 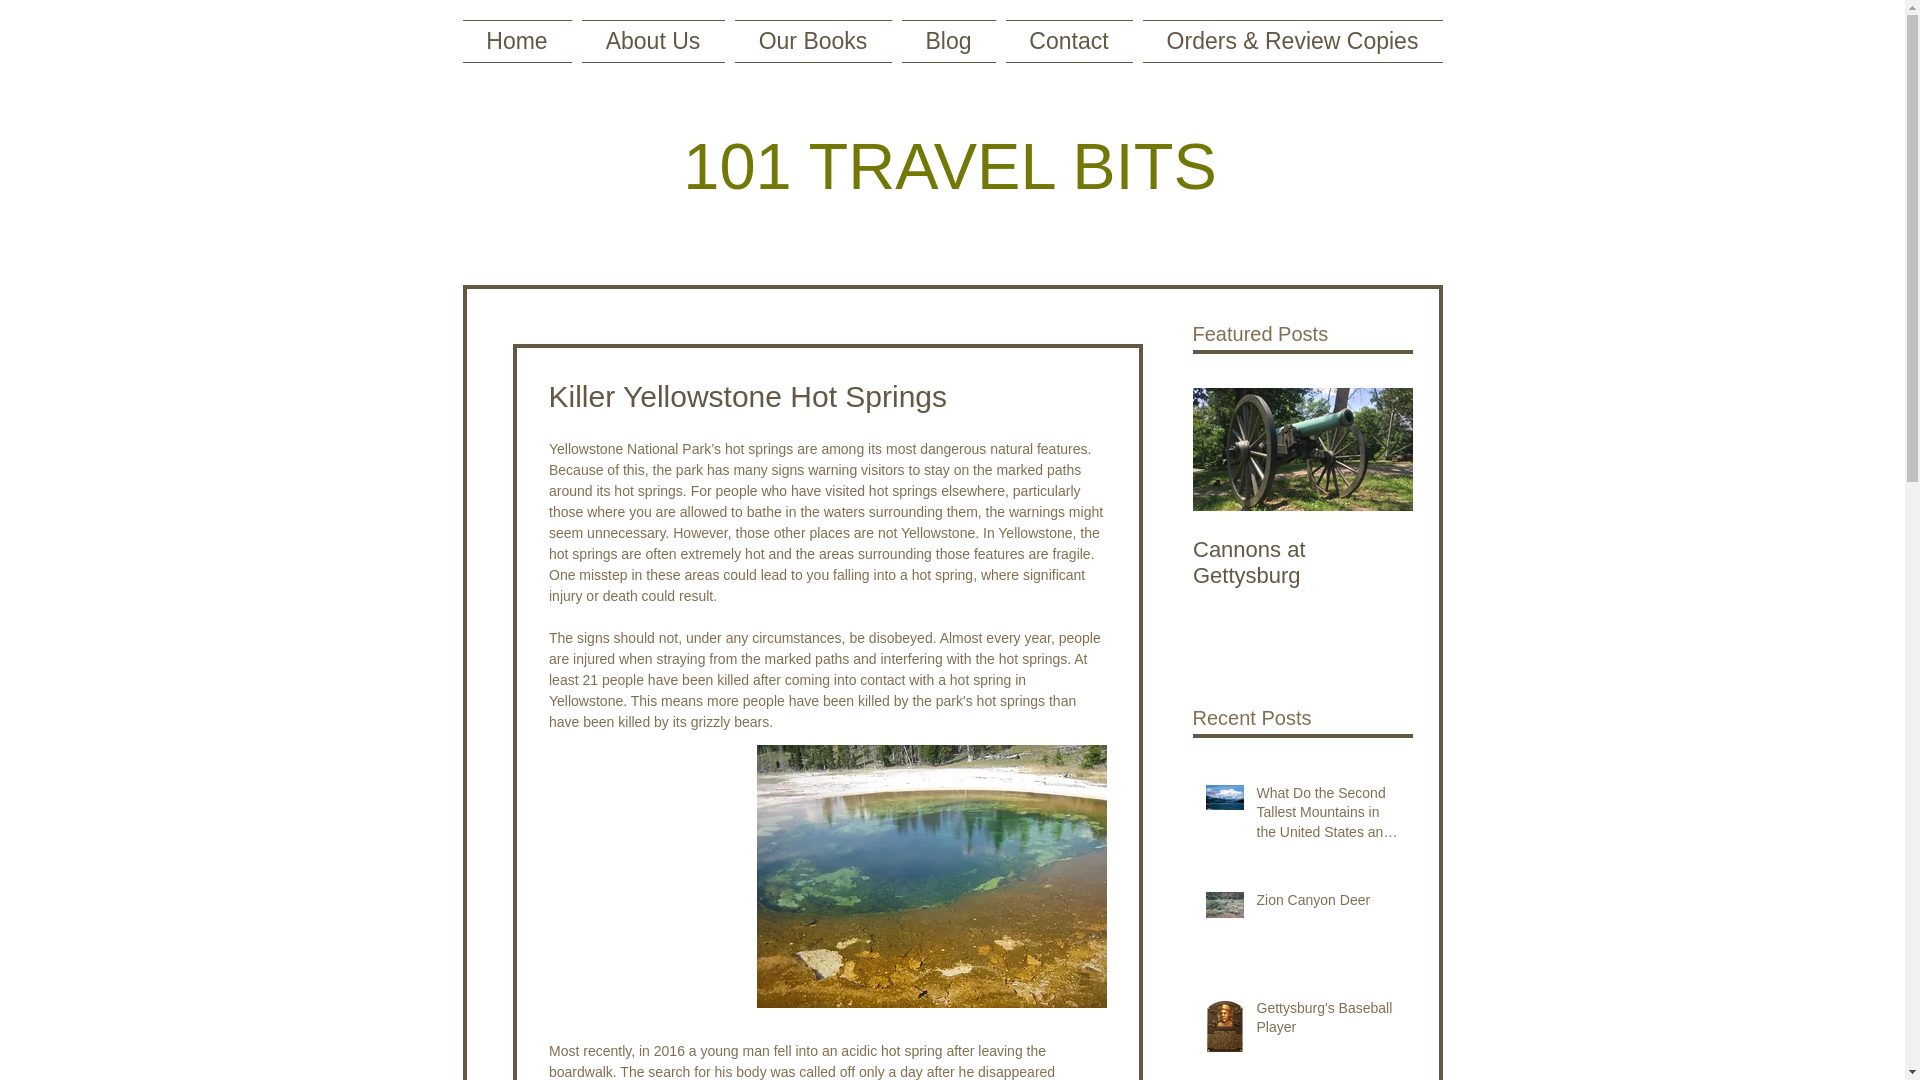 I want to click on Cannons at Gettysburg, so click(x=1302, y=562).